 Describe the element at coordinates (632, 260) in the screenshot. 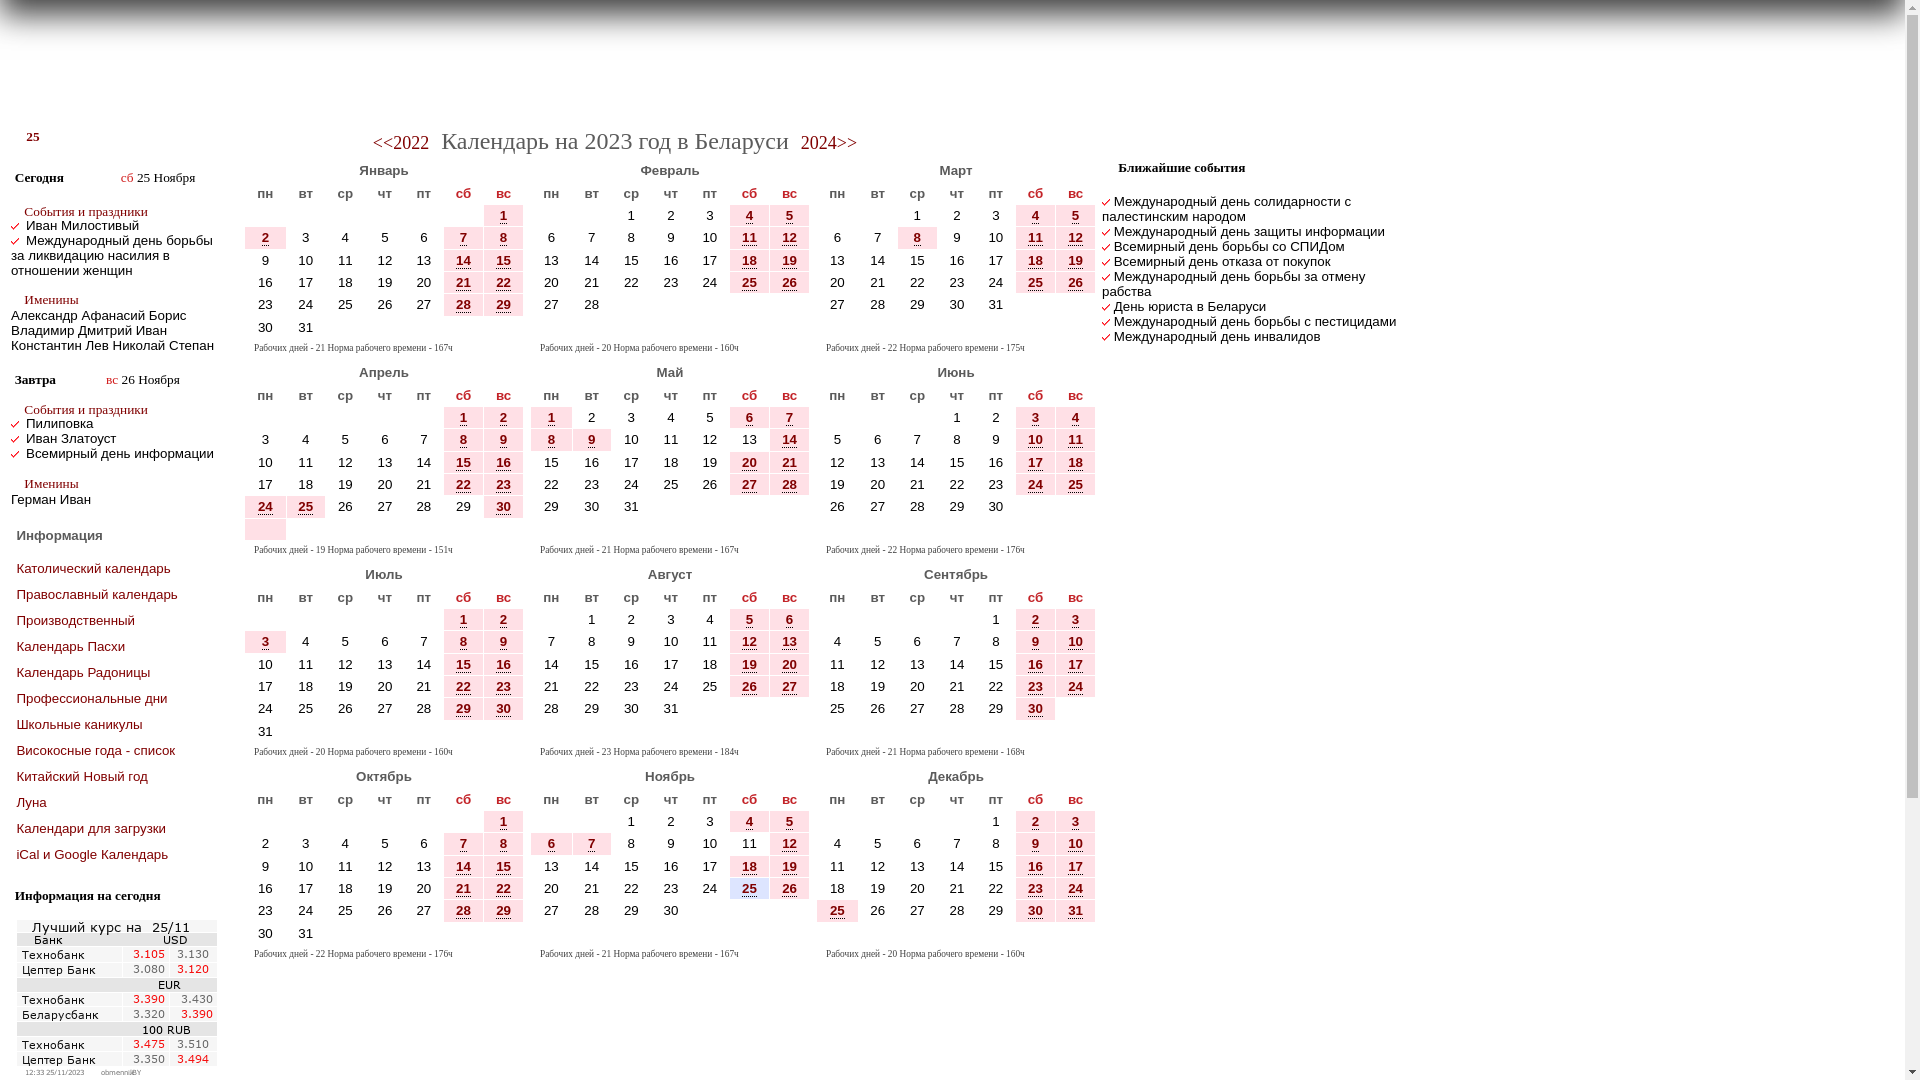

I see `15` at that location.